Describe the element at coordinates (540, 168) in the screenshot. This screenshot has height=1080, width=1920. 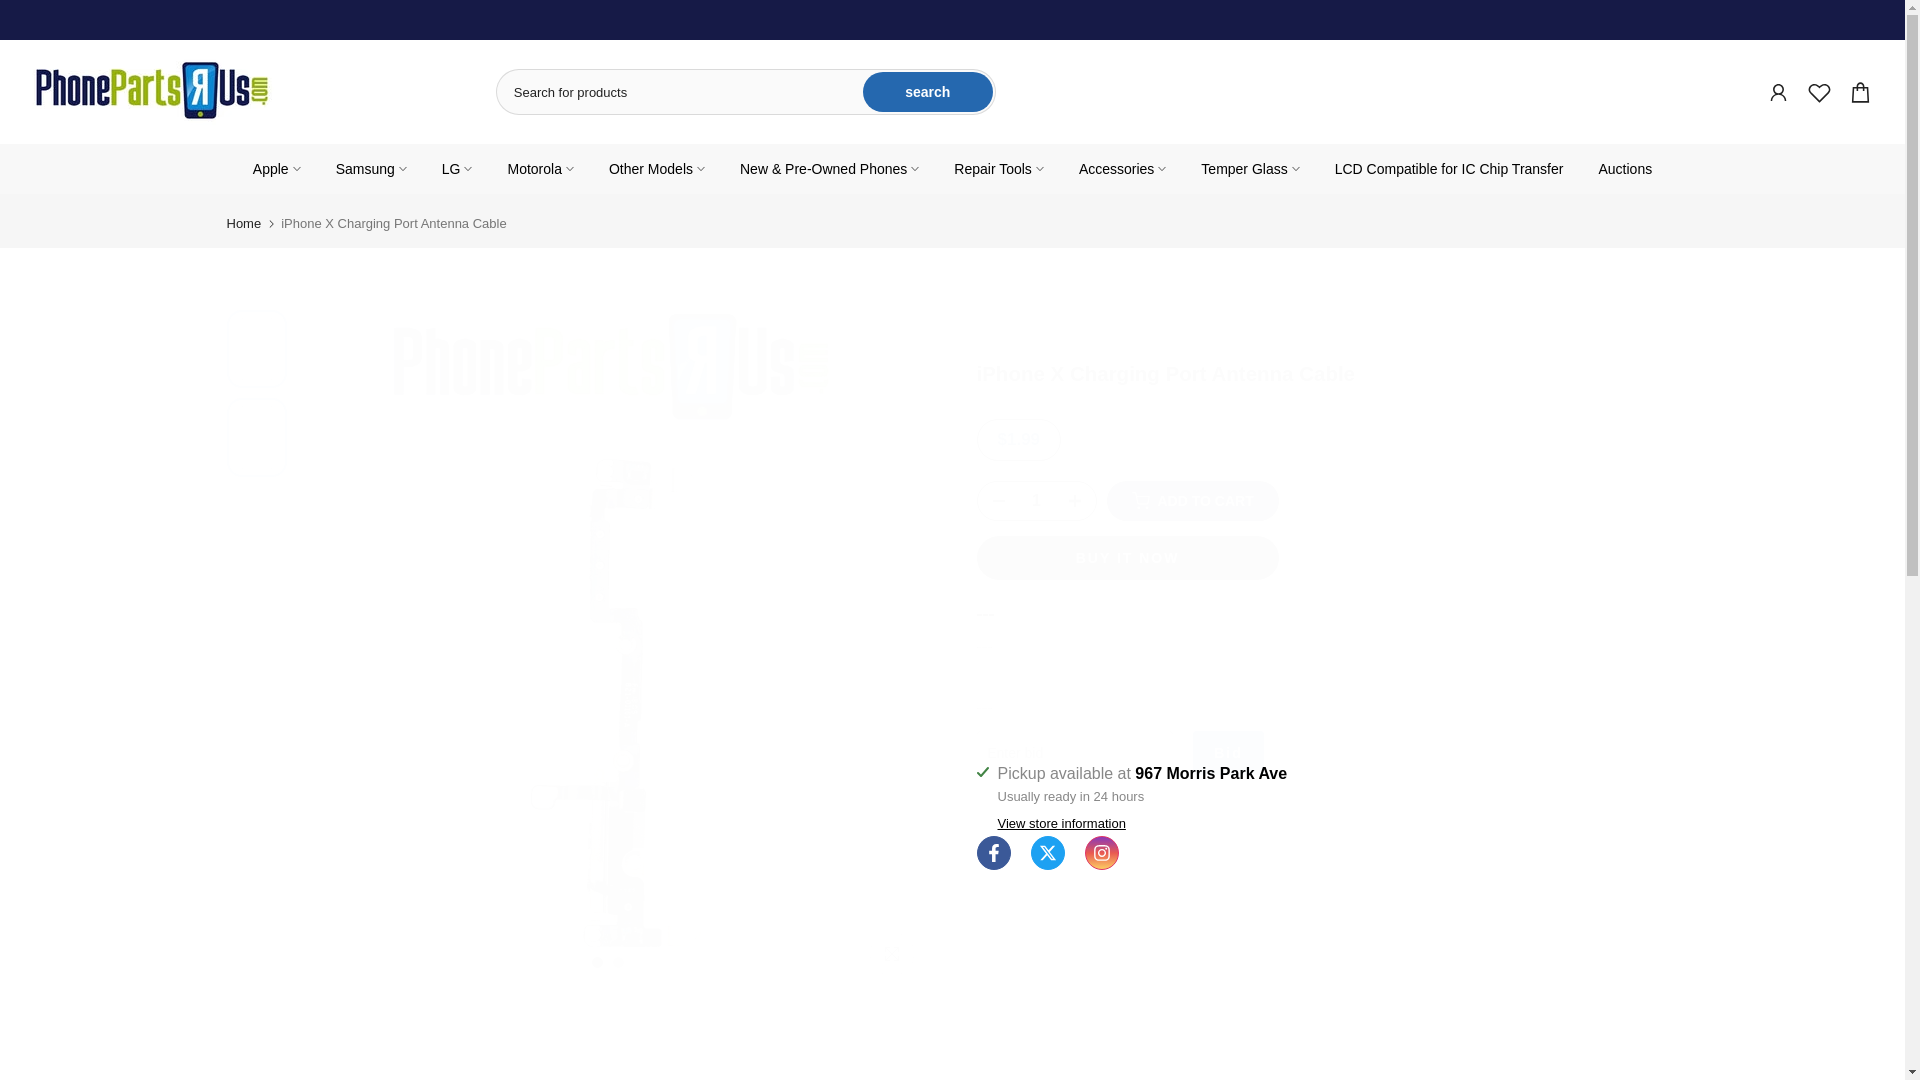
I see `Motorola` at that location.